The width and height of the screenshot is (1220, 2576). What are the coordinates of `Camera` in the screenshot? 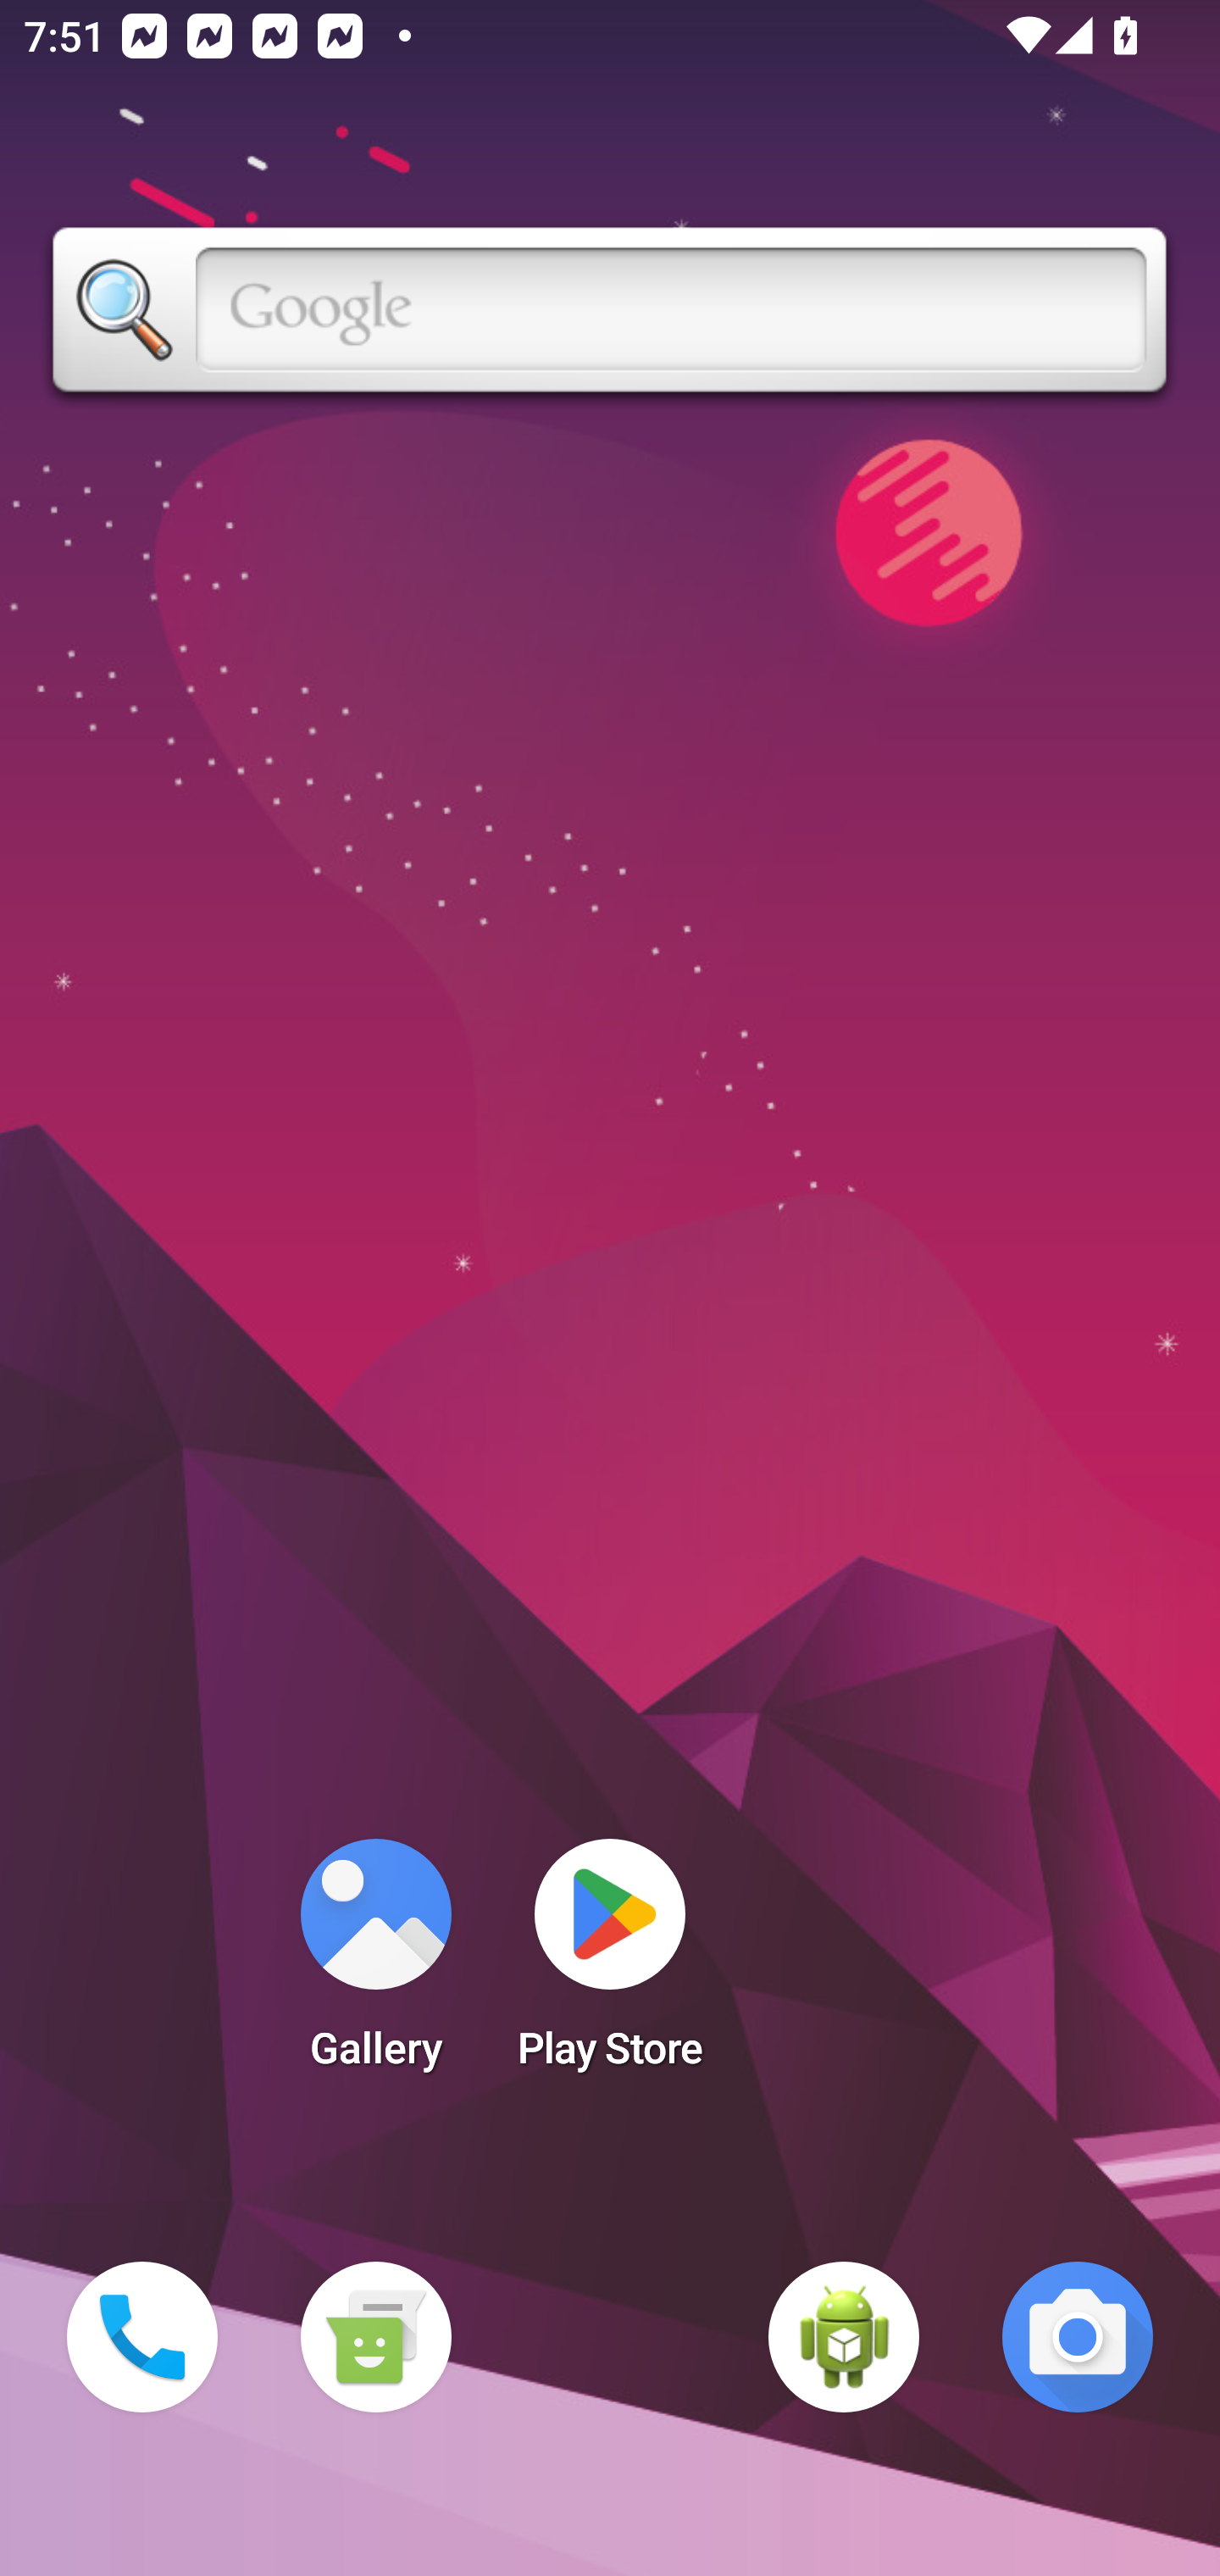 It's located at (1078, 2337).